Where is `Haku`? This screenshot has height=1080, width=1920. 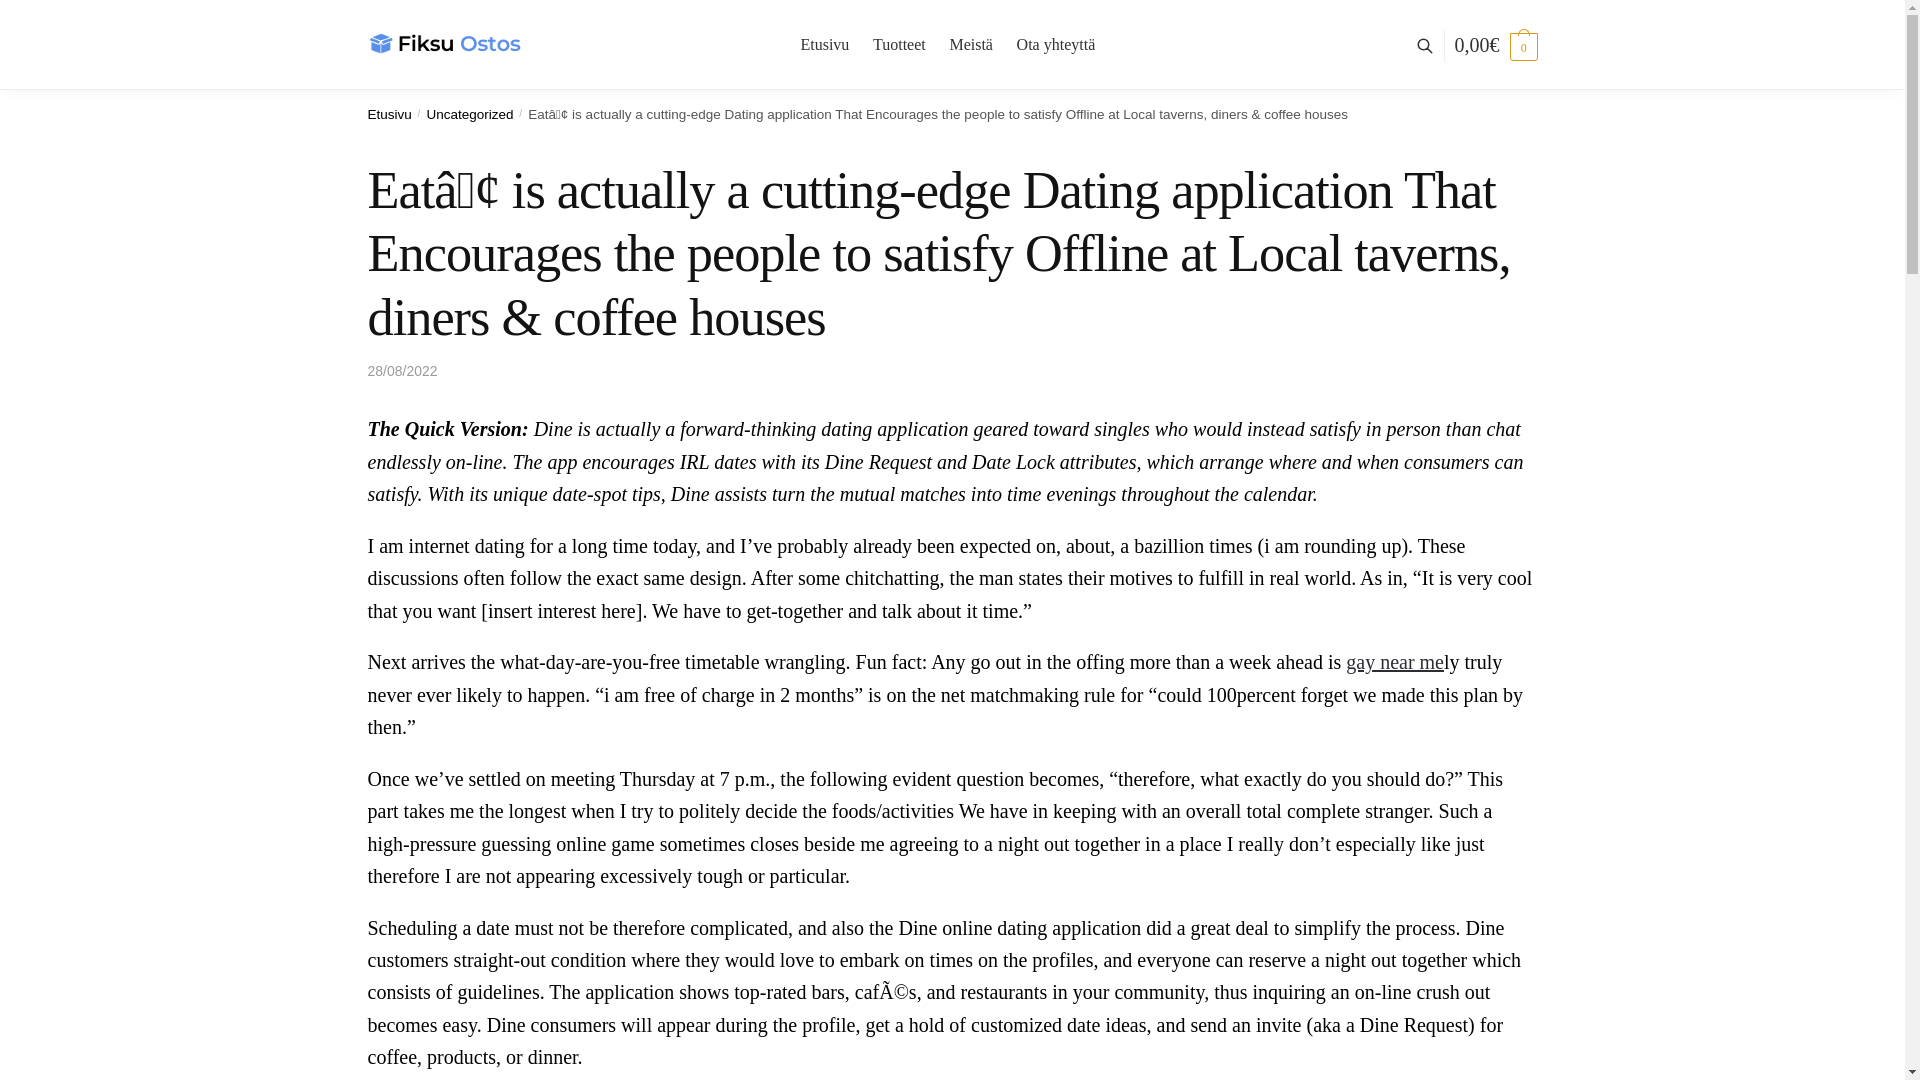
Haku is located at coordinates (589, 286).